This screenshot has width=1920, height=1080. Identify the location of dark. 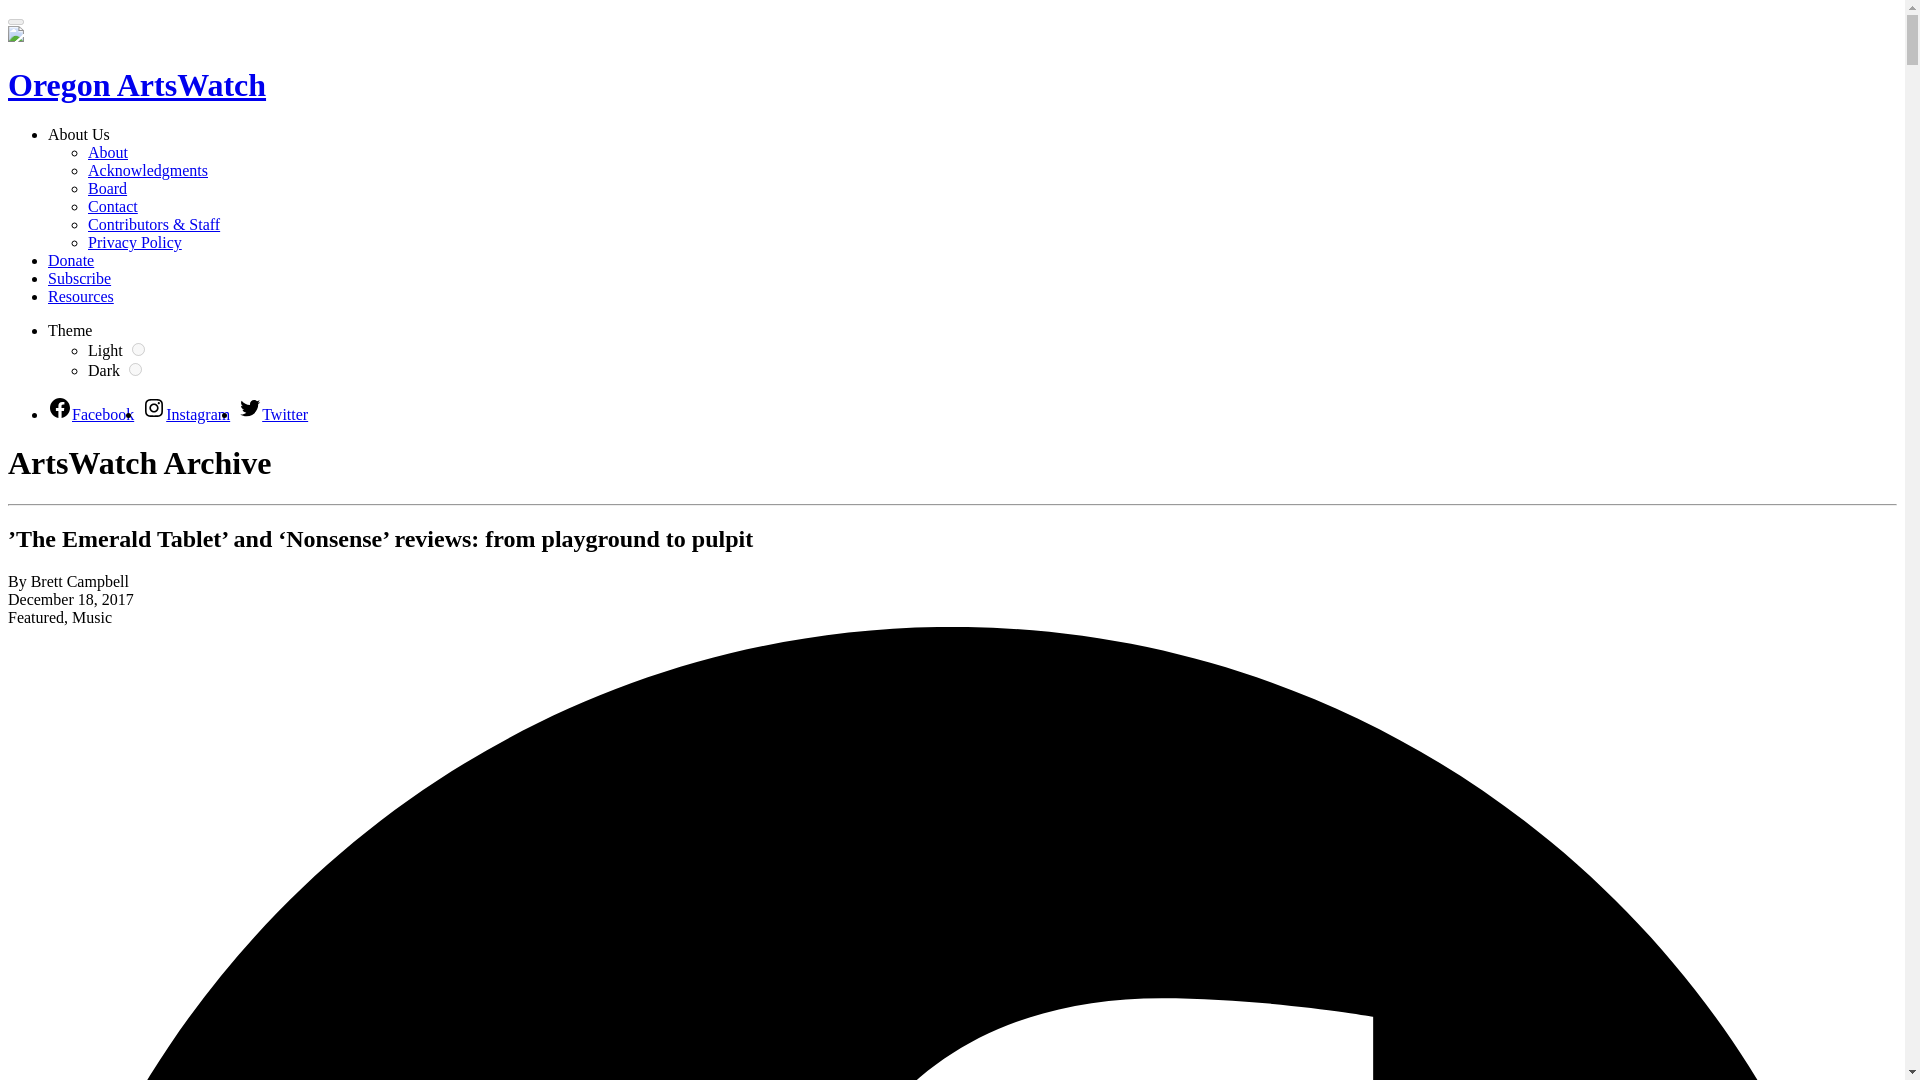
(135, 368).